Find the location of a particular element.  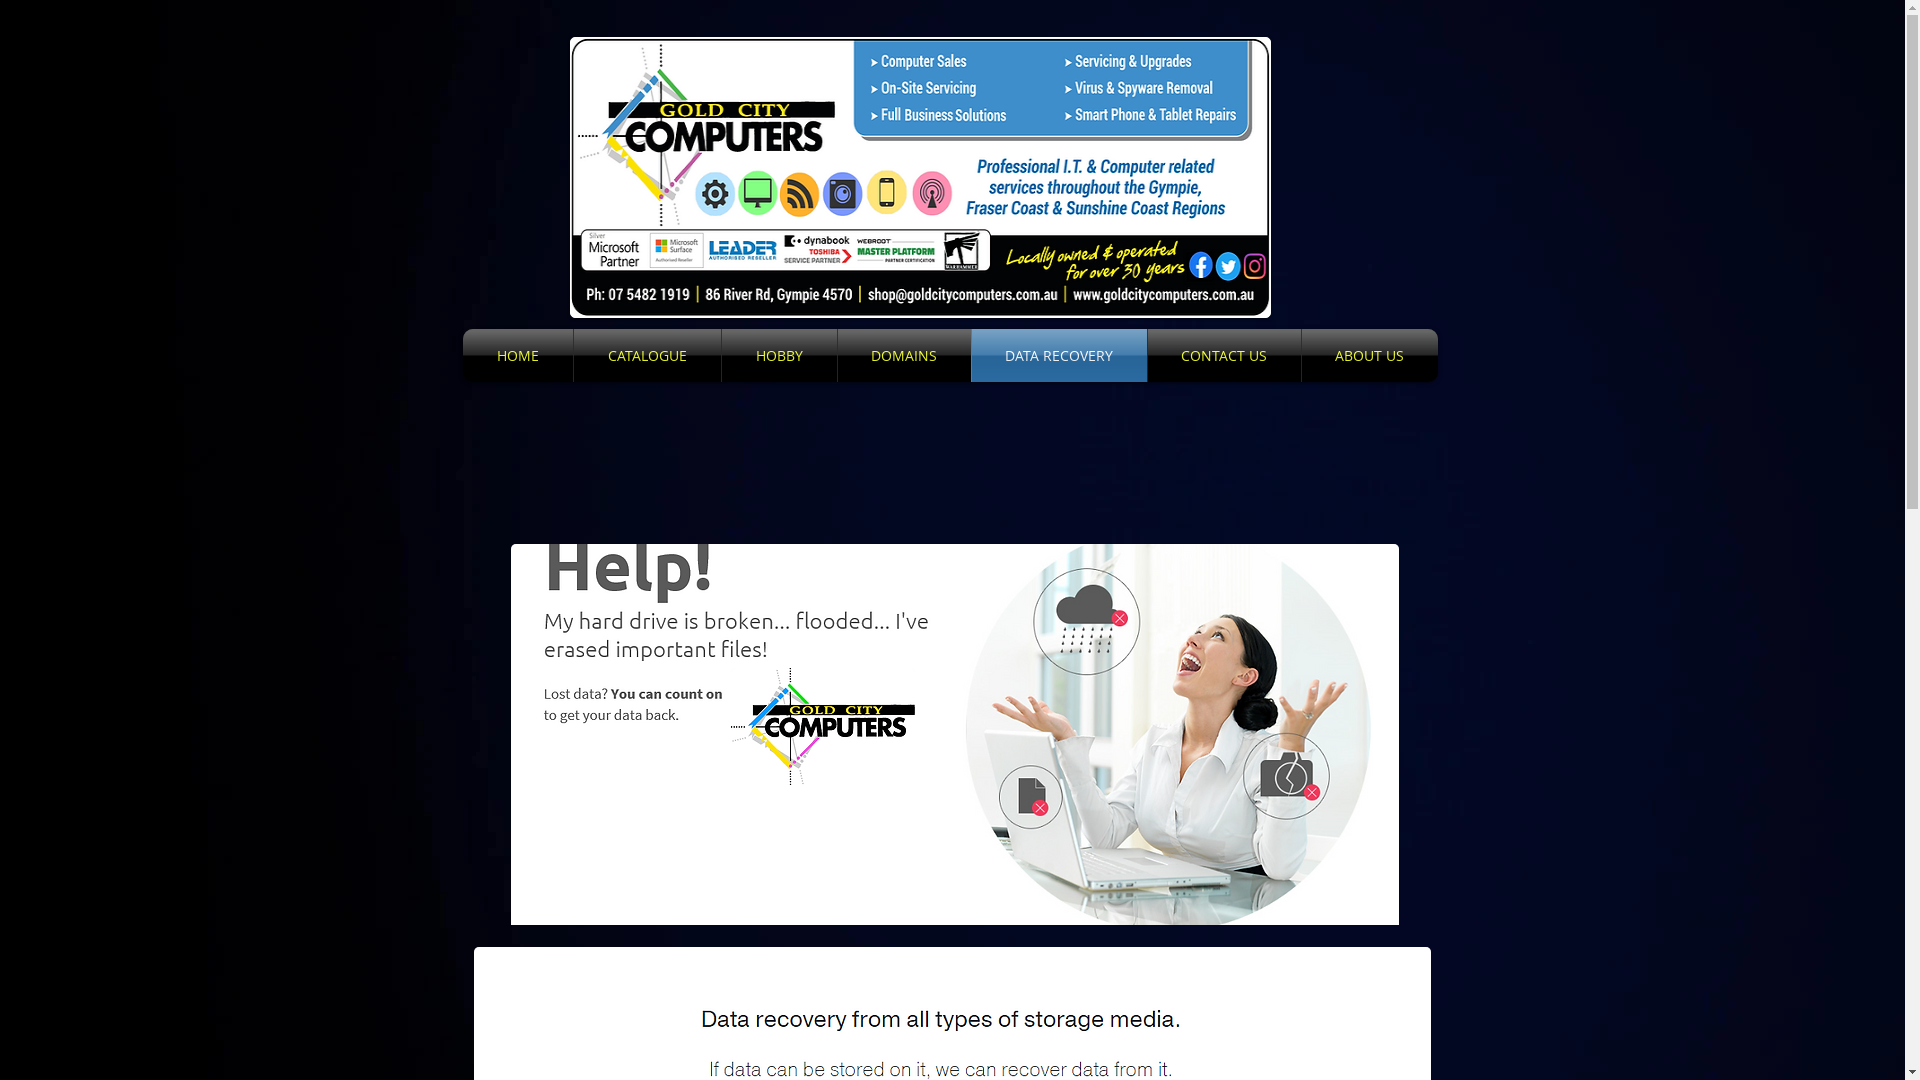

DATA RECOVERY is located at coordinates (1060, 356).